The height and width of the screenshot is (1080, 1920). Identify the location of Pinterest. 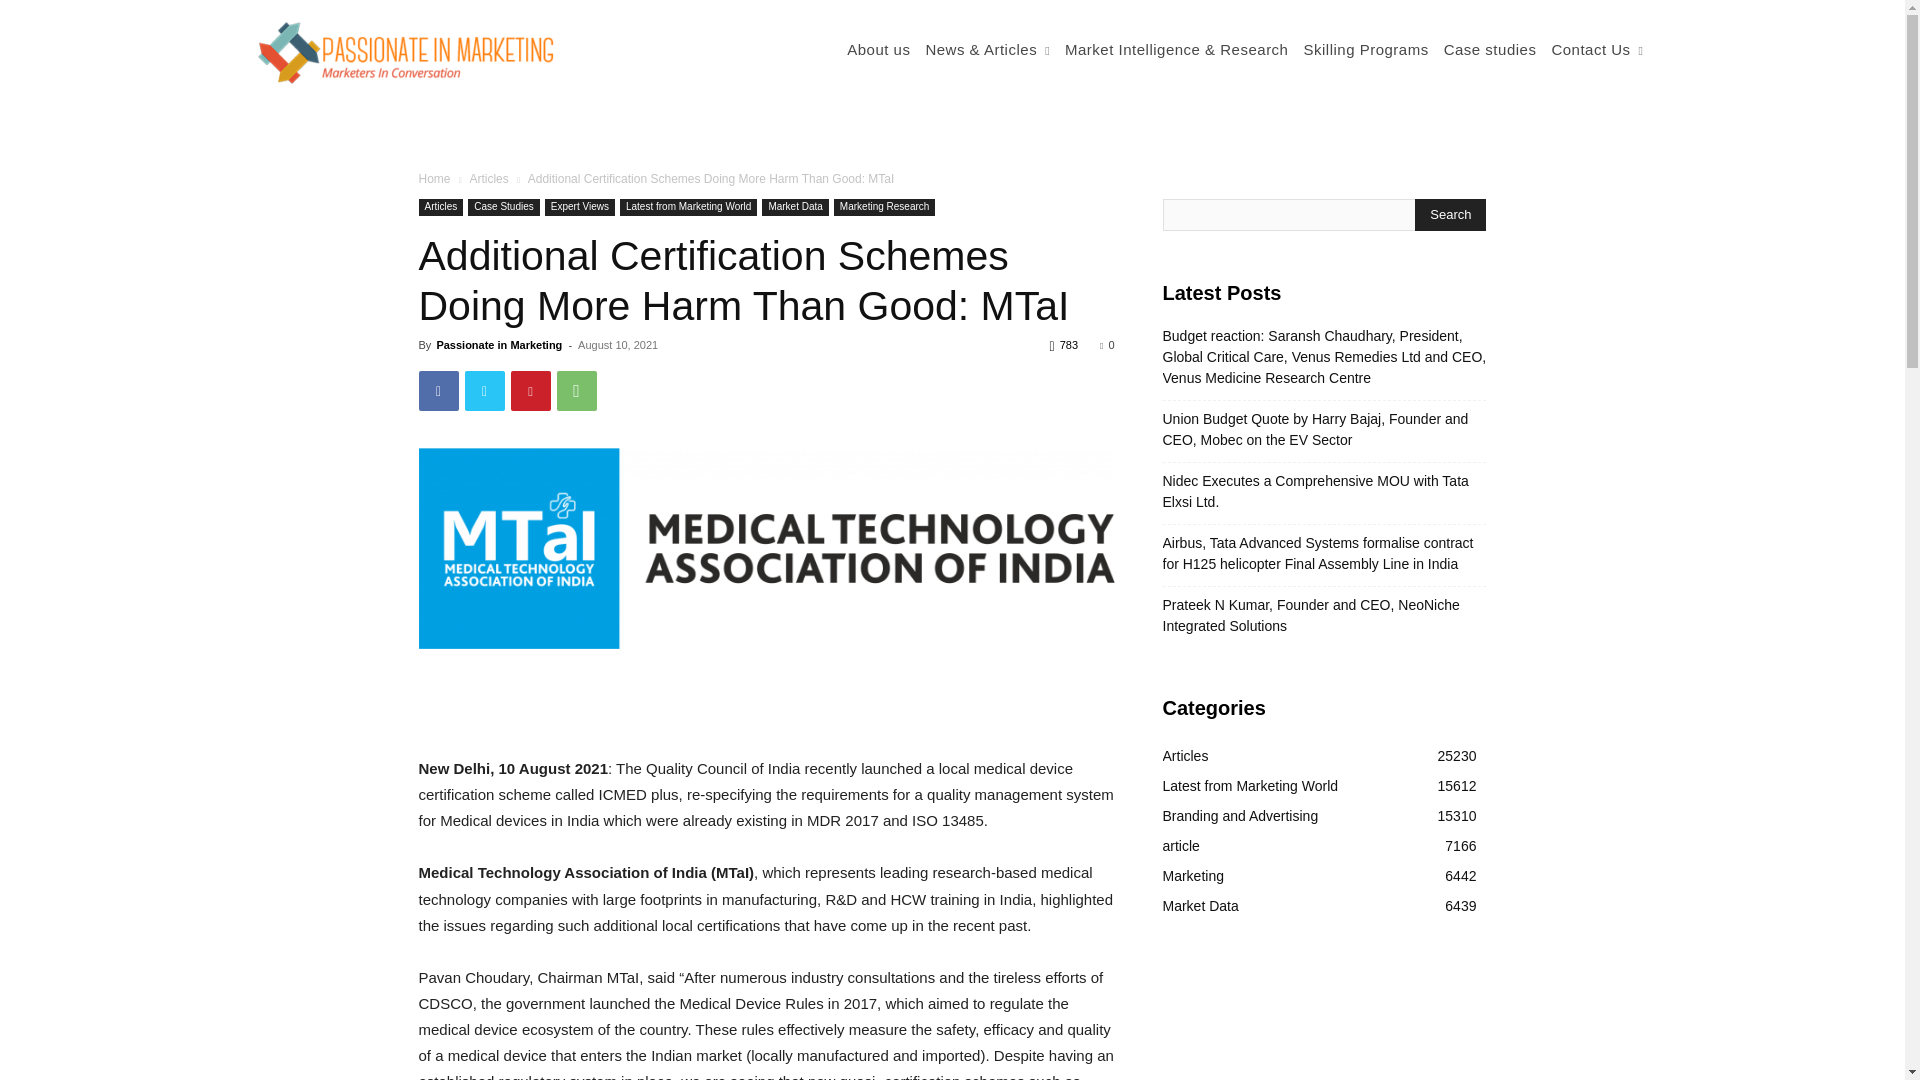
(530, 391).